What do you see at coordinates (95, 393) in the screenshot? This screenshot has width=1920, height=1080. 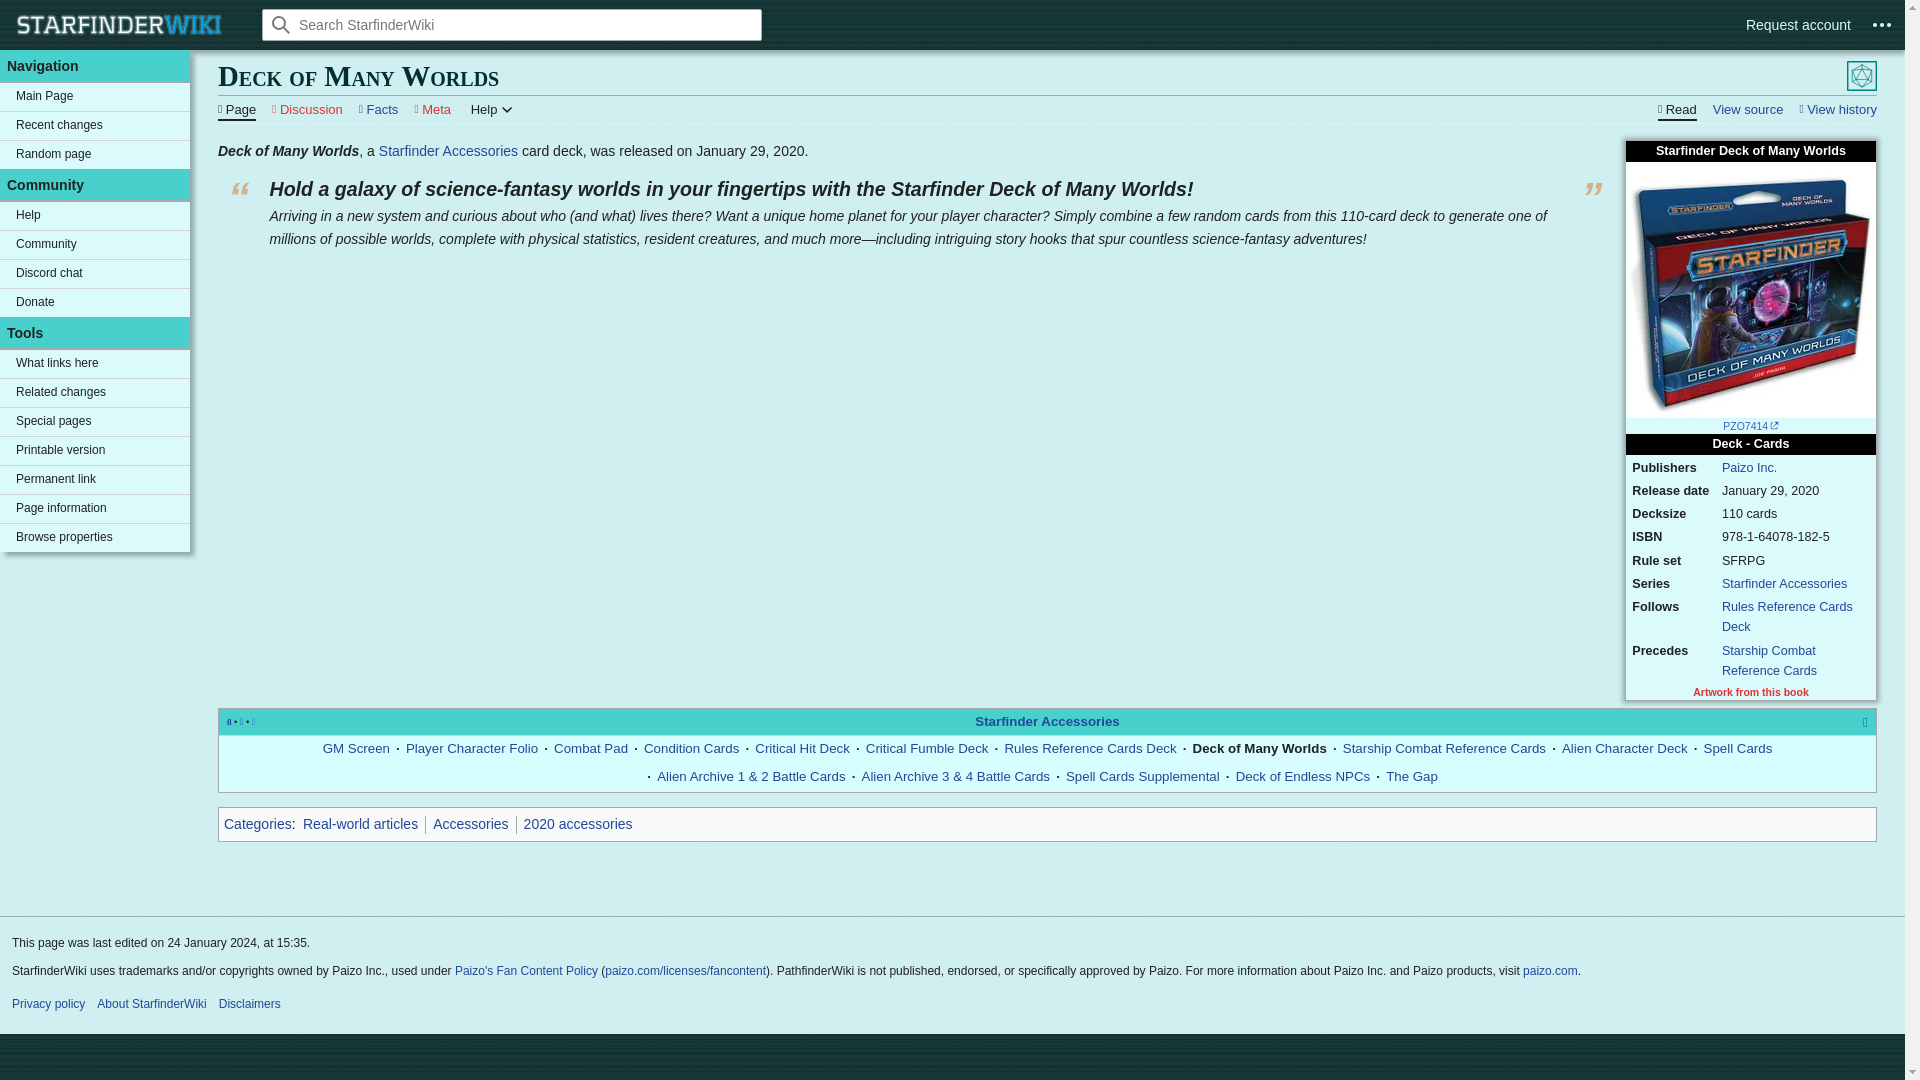 I see `Related changes` at bounding box center [95, 393].